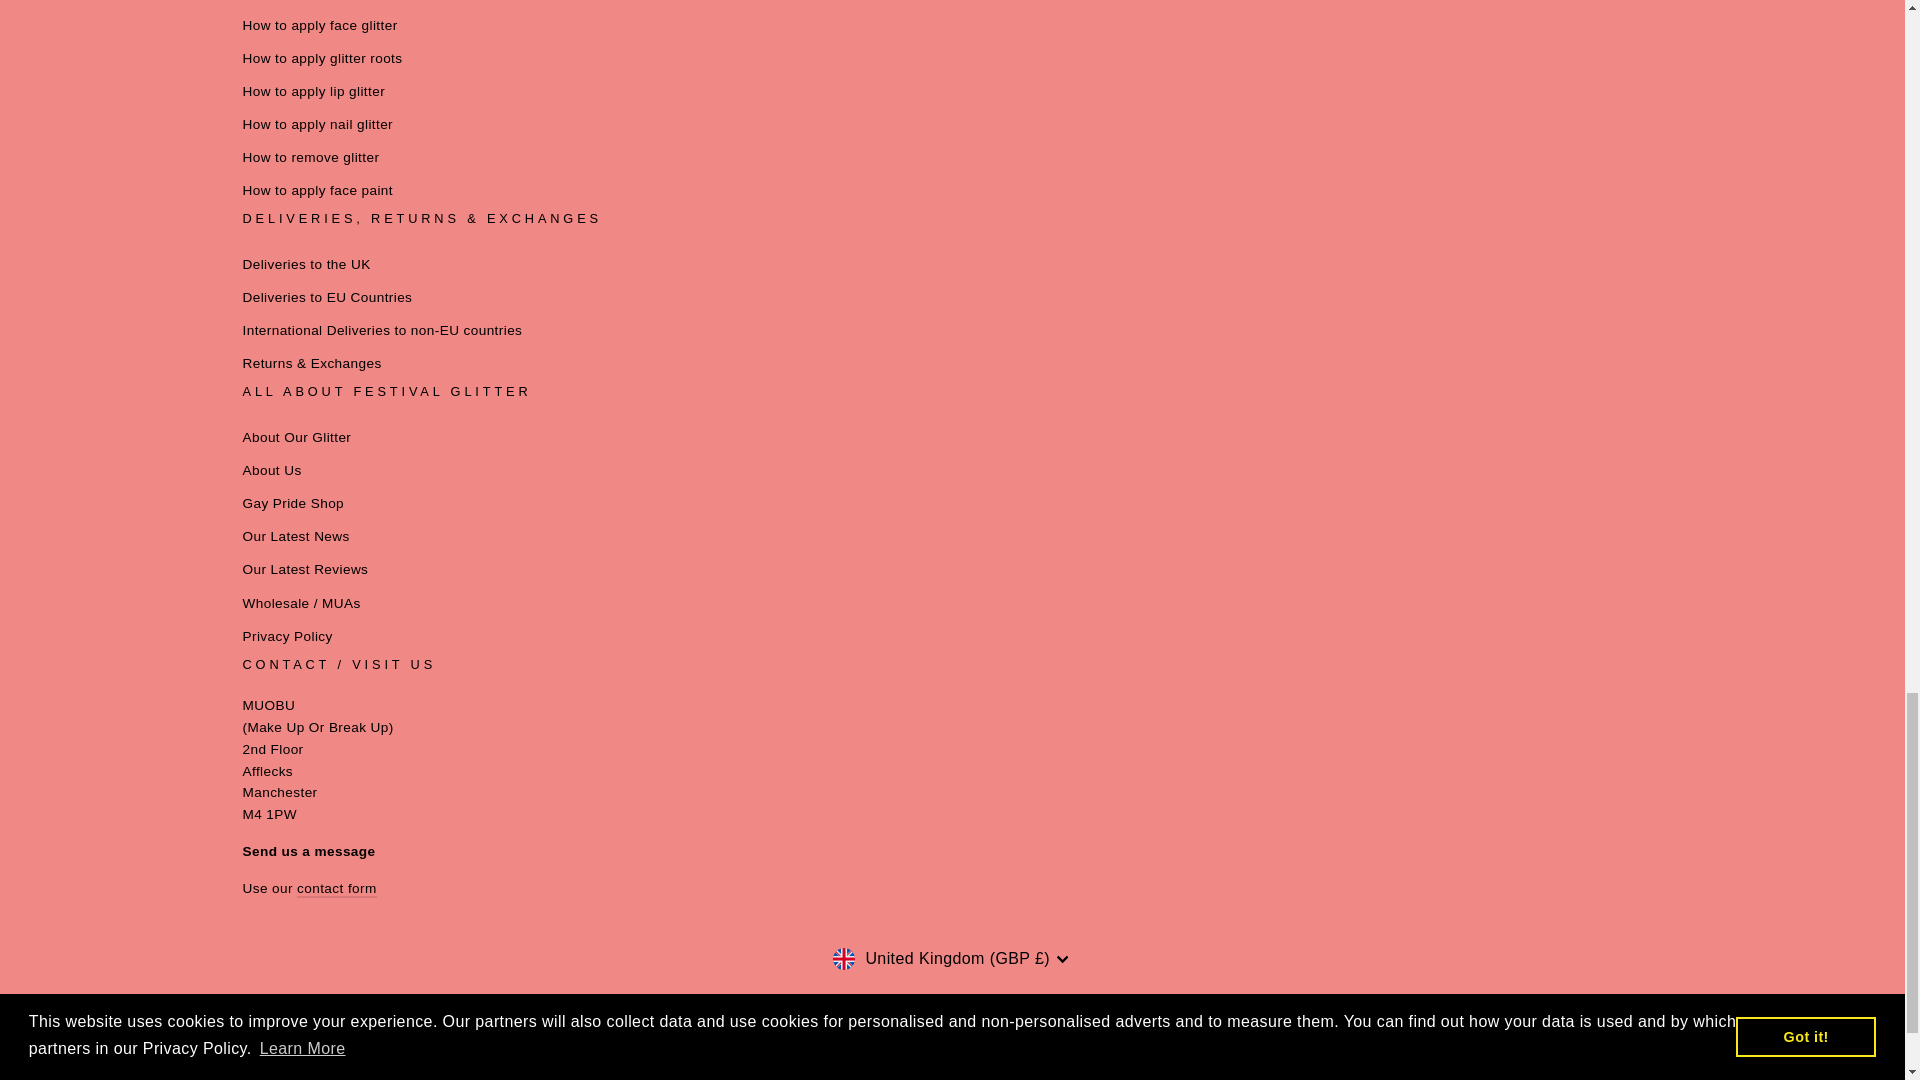 This screenshot has width=1920, height=1080. I want to click on Maestro, so click(952, 1024).